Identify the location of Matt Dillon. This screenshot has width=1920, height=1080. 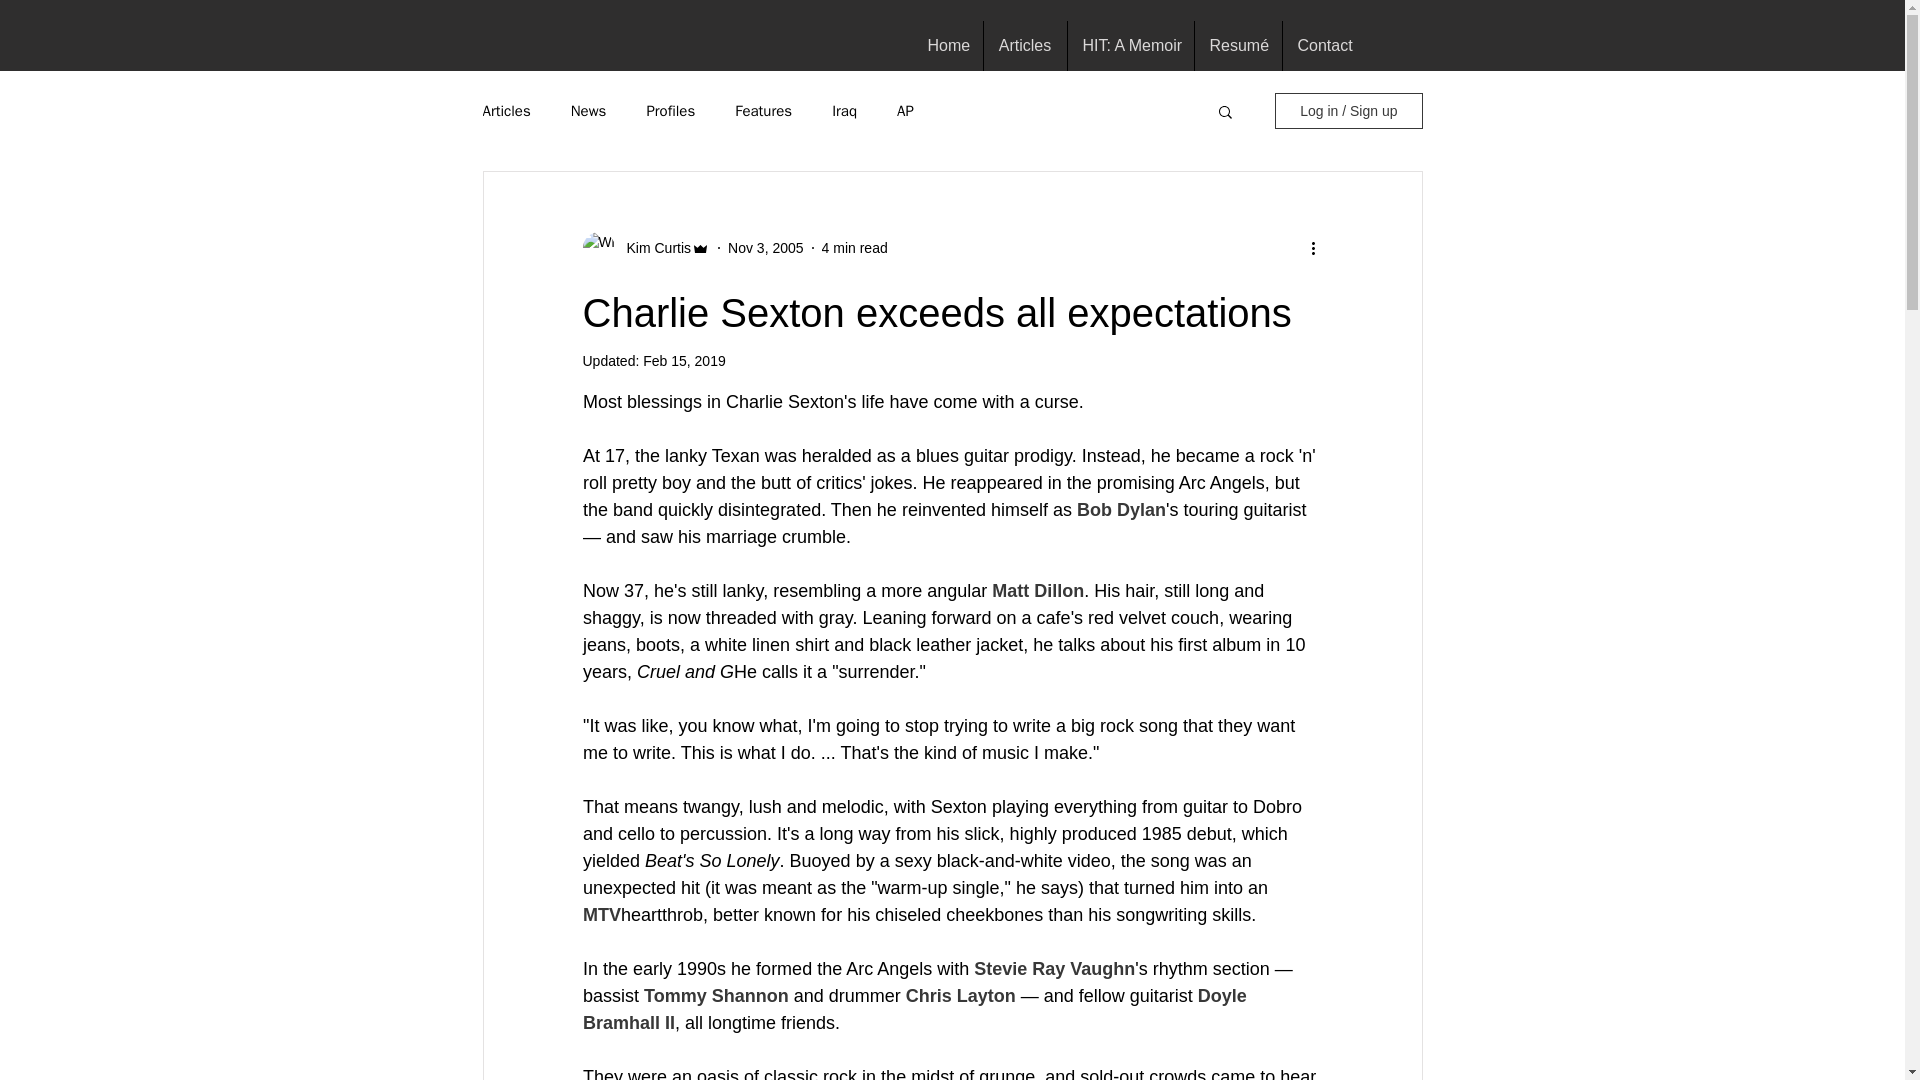
(1038, 590).